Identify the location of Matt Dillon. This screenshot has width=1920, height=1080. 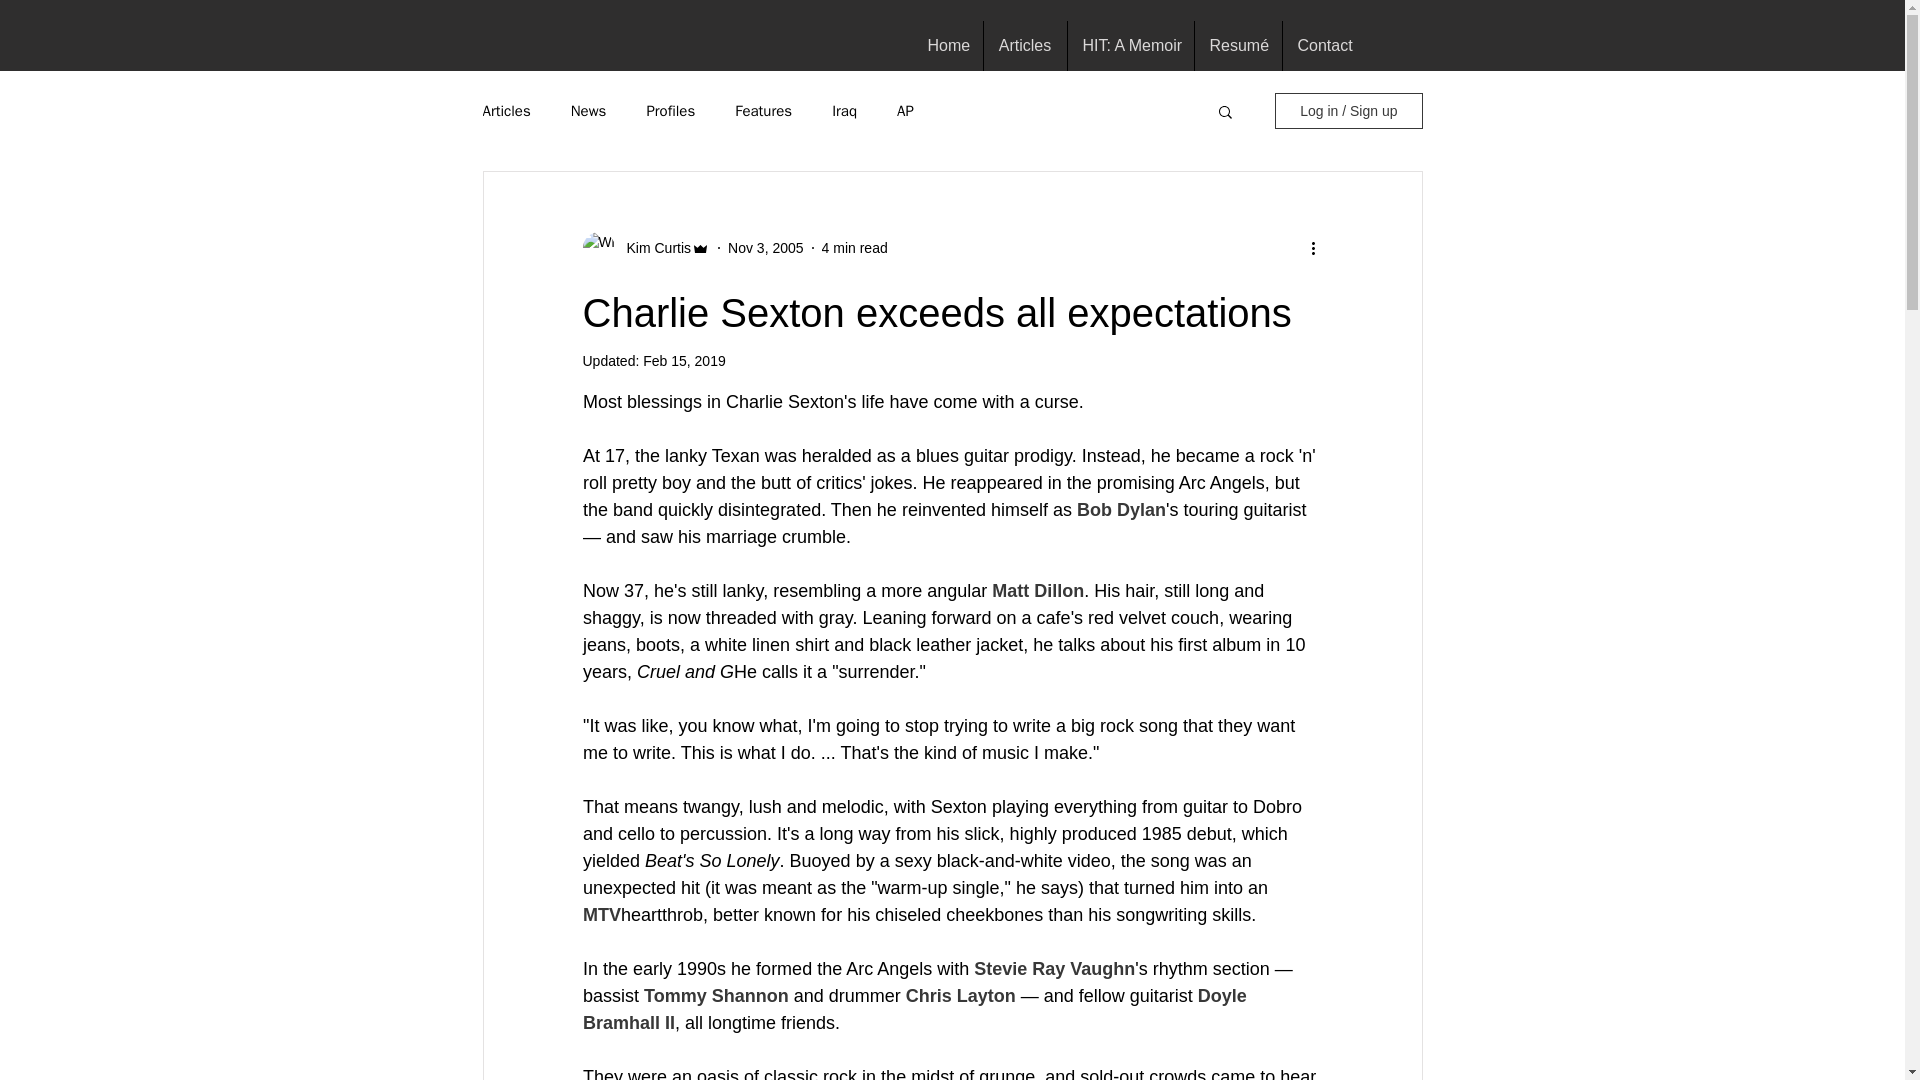
(1038, 590).